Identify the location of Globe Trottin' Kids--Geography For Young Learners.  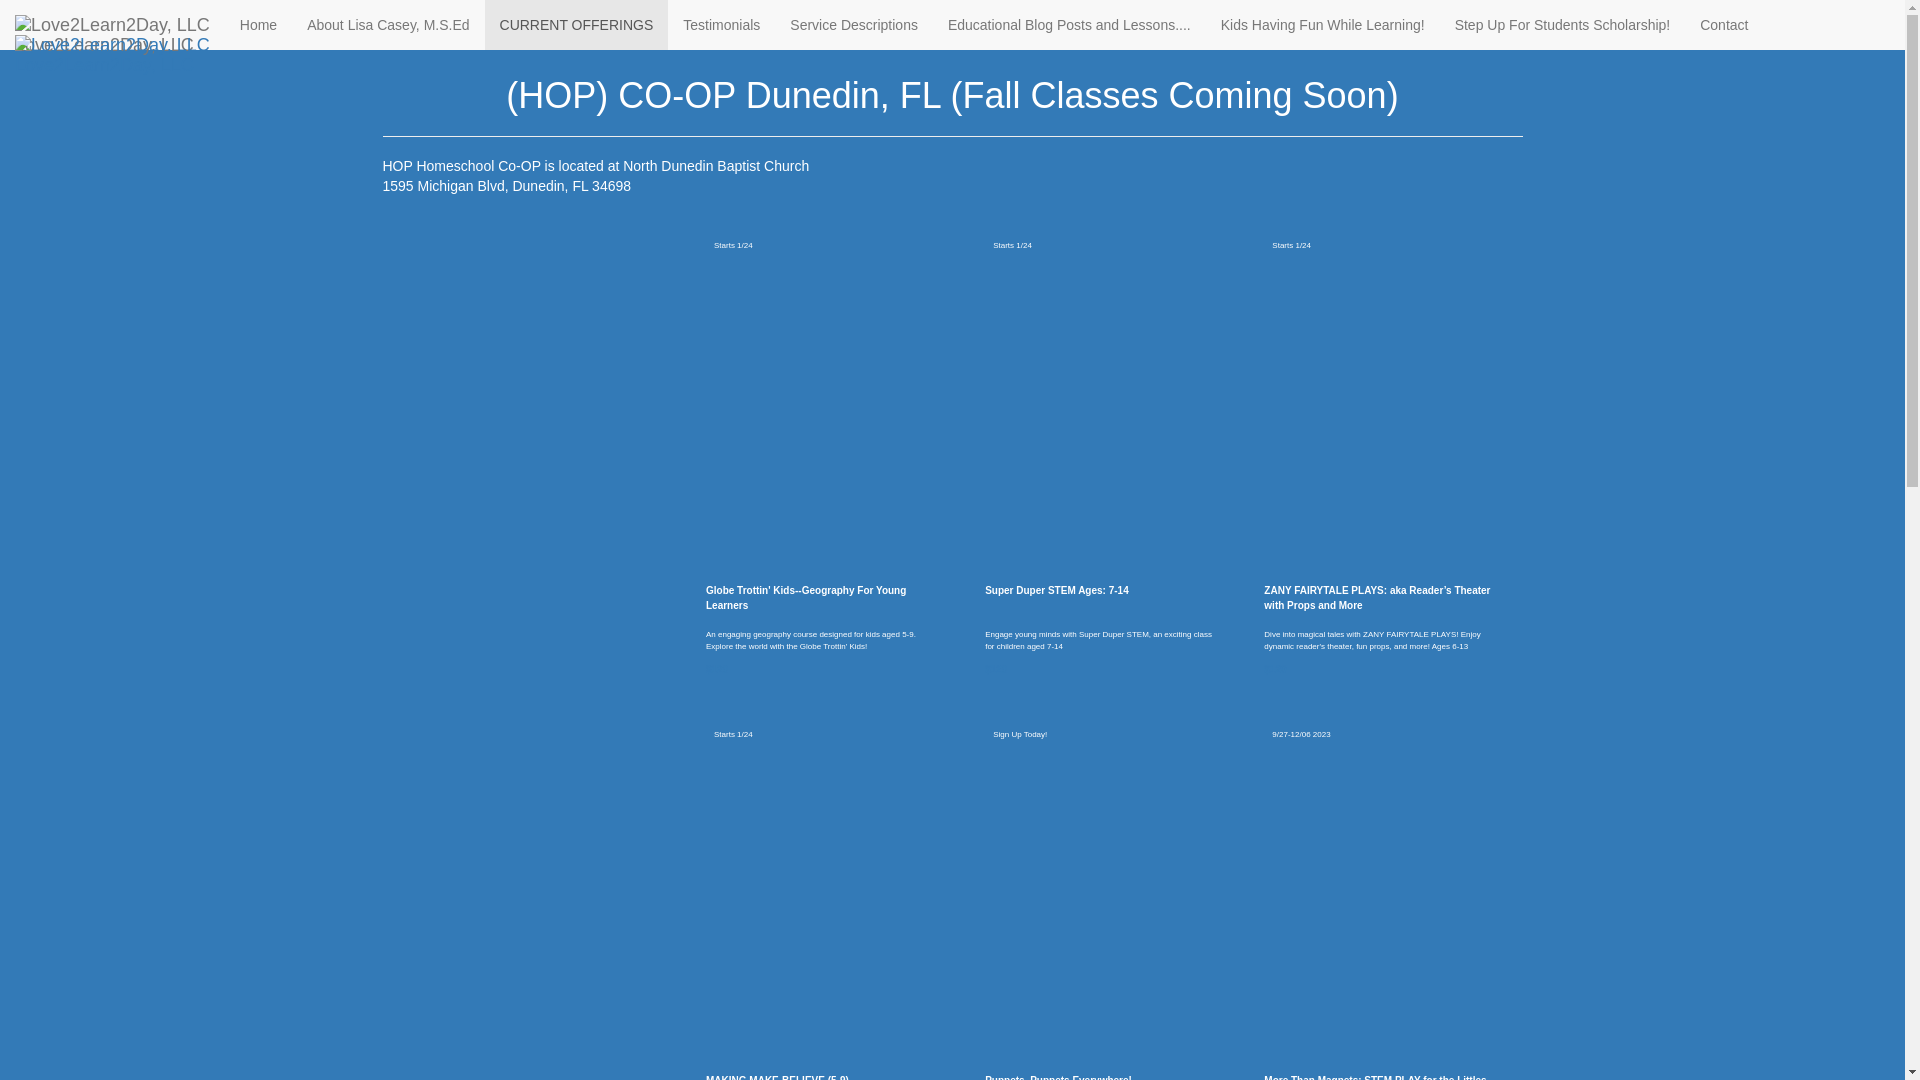
(820, 598).